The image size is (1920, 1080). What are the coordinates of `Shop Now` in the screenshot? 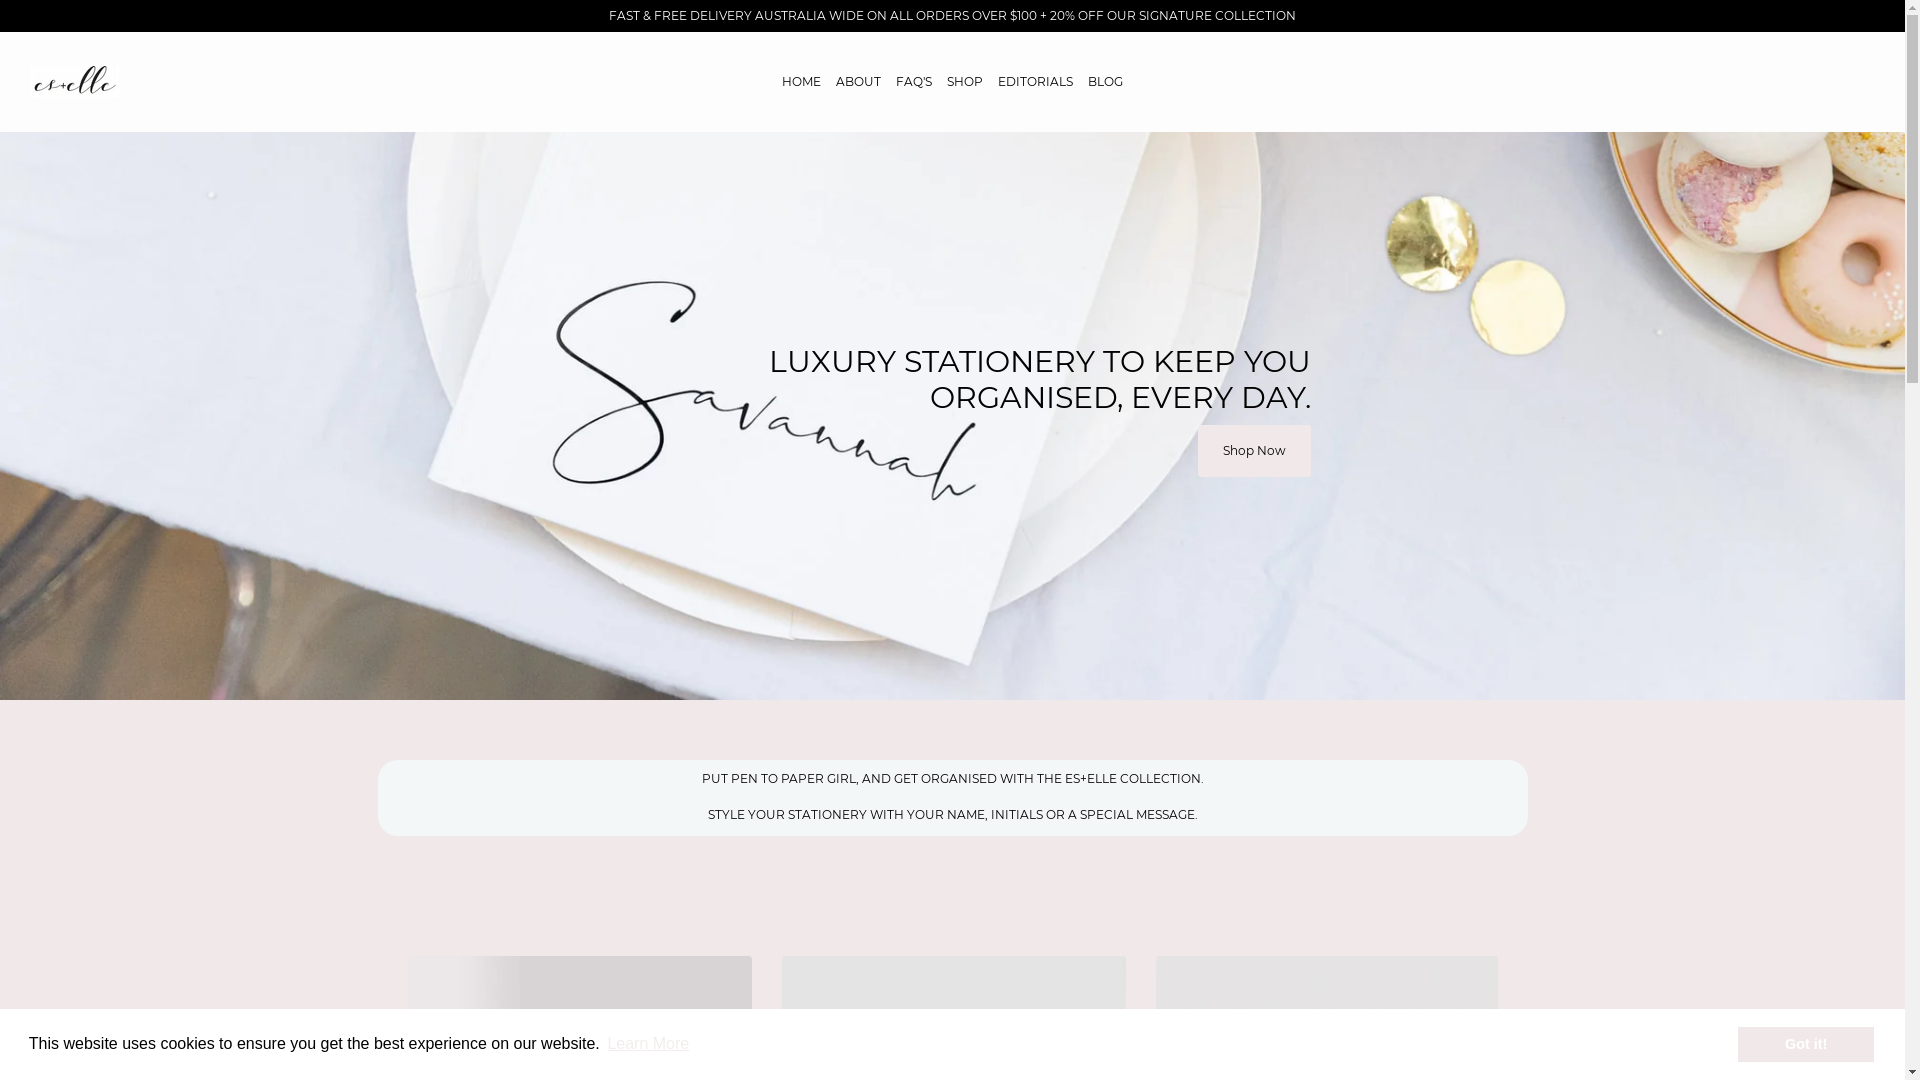 It's located at (1254, 450).